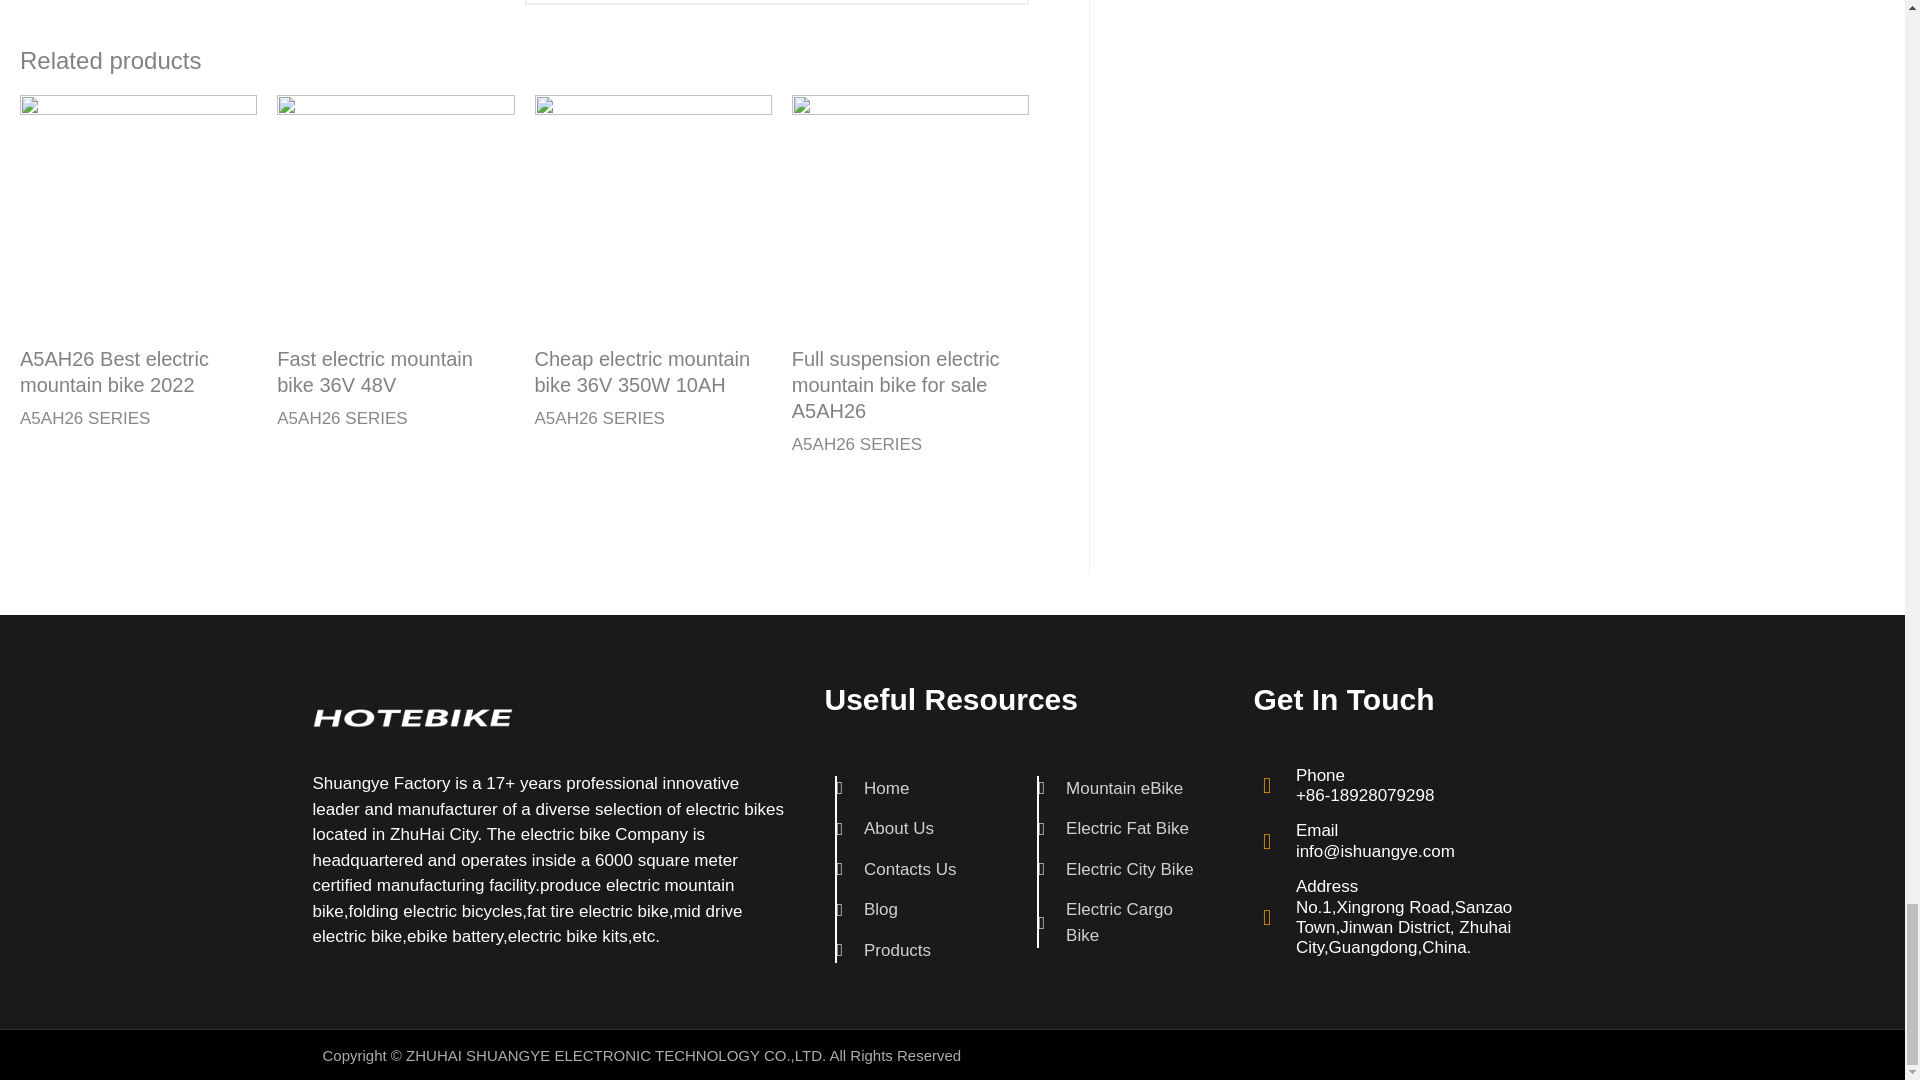 The image size is (1920, 1080). I want to click on A5AH26 Best electric mountain bike 2022, so click(138, 372).